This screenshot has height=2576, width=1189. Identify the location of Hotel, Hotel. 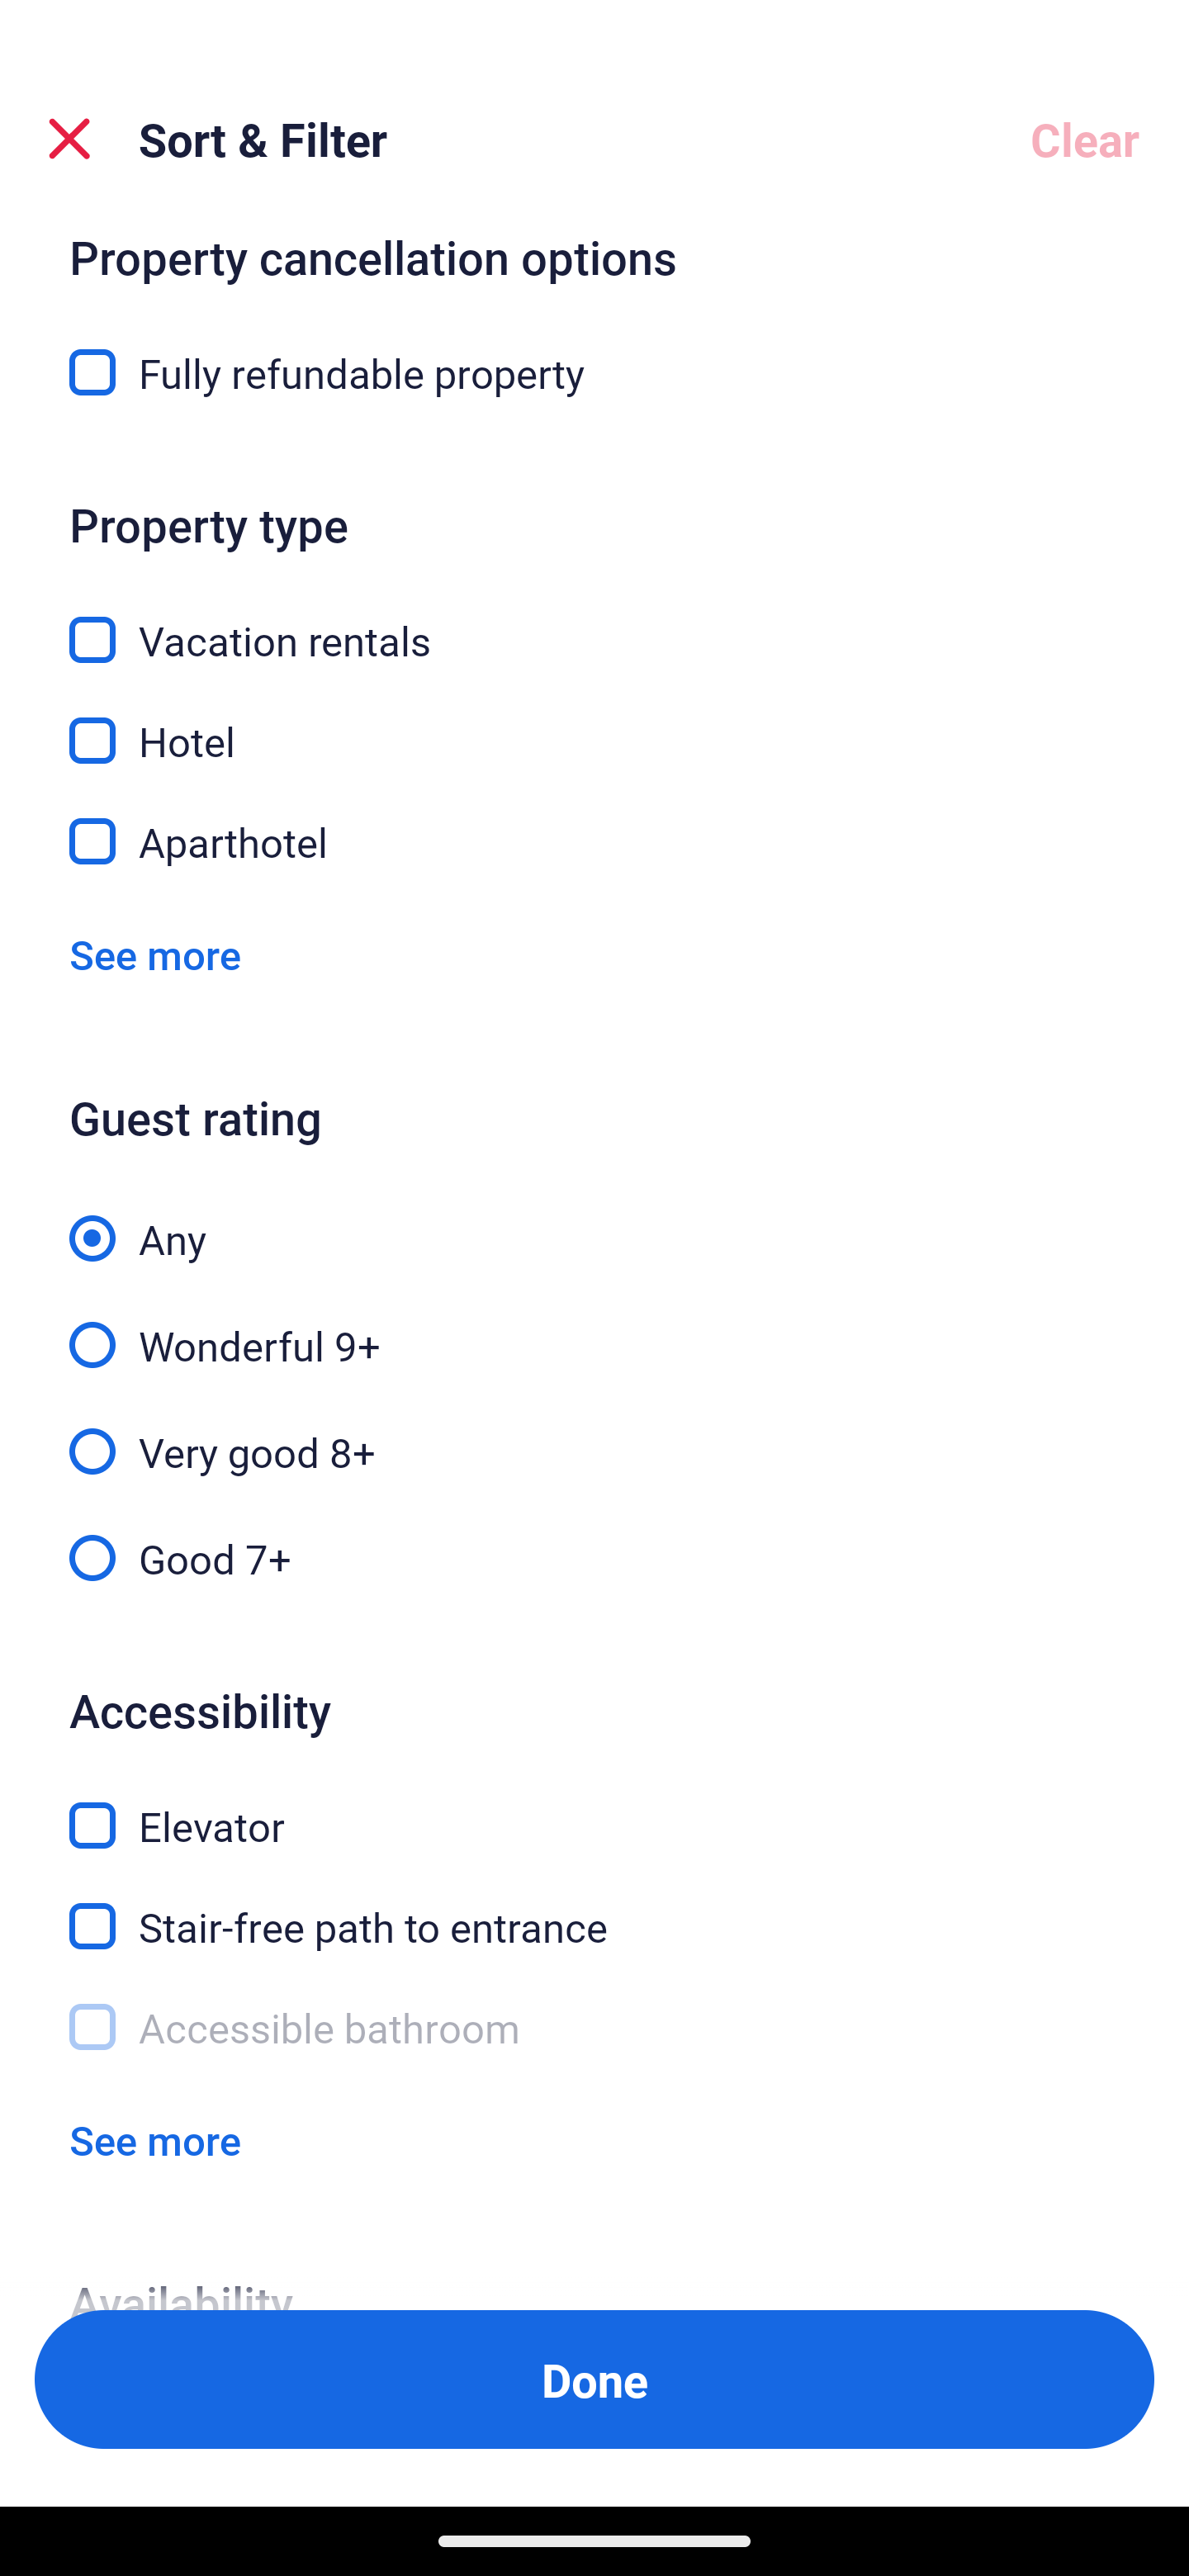
(594, 722).